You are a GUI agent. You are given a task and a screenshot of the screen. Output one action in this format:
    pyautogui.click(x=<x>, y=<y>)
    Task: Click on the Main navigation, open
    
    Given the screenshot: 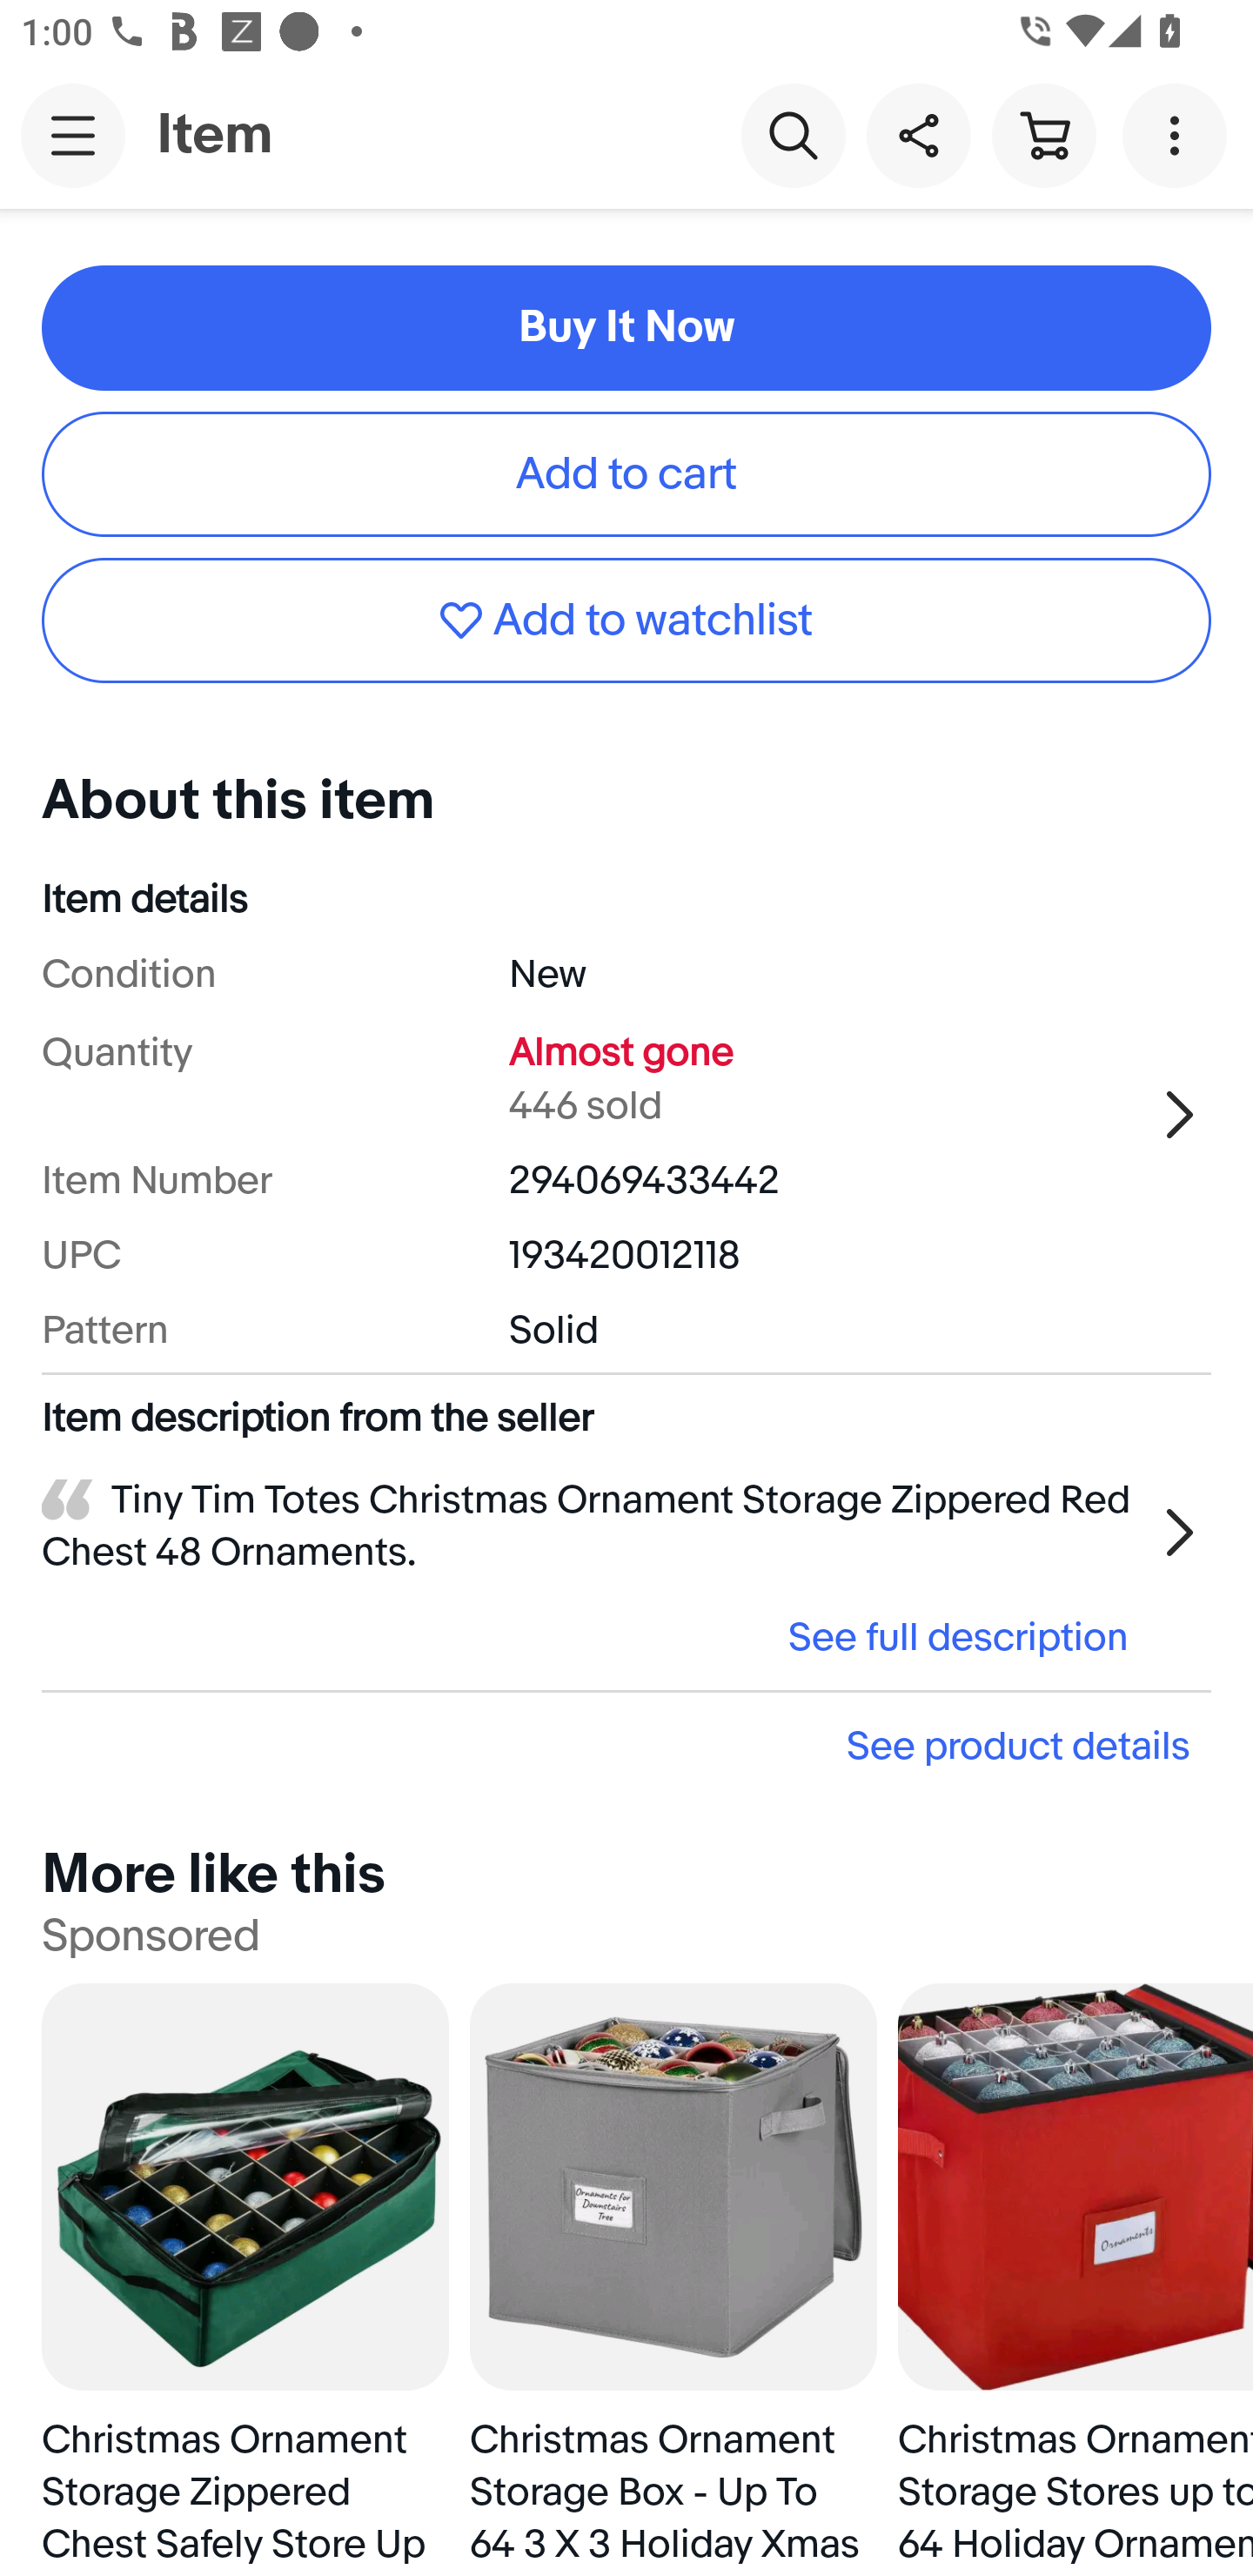 What is the action you would take?
    pyautogui.click(x=73, y=135)
    